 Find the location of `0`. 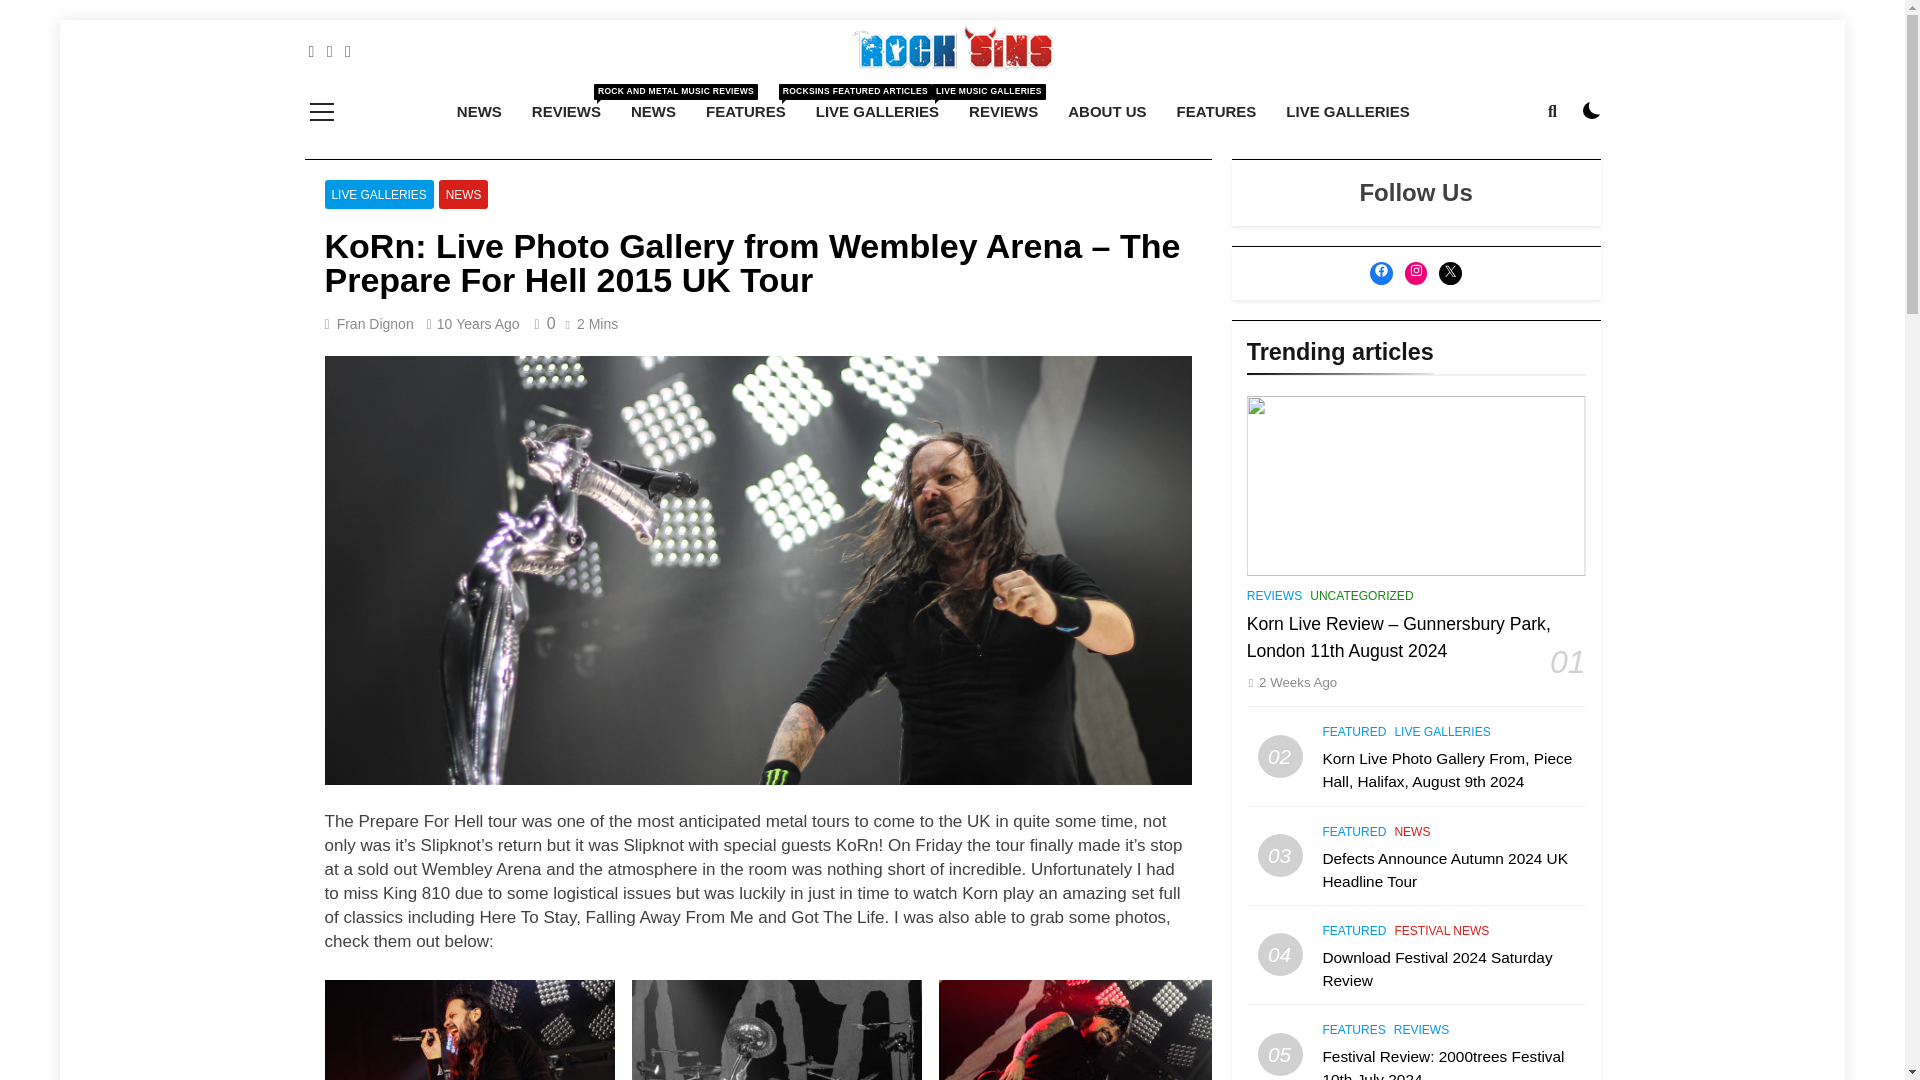

0 is located at coordinates (542, 323).